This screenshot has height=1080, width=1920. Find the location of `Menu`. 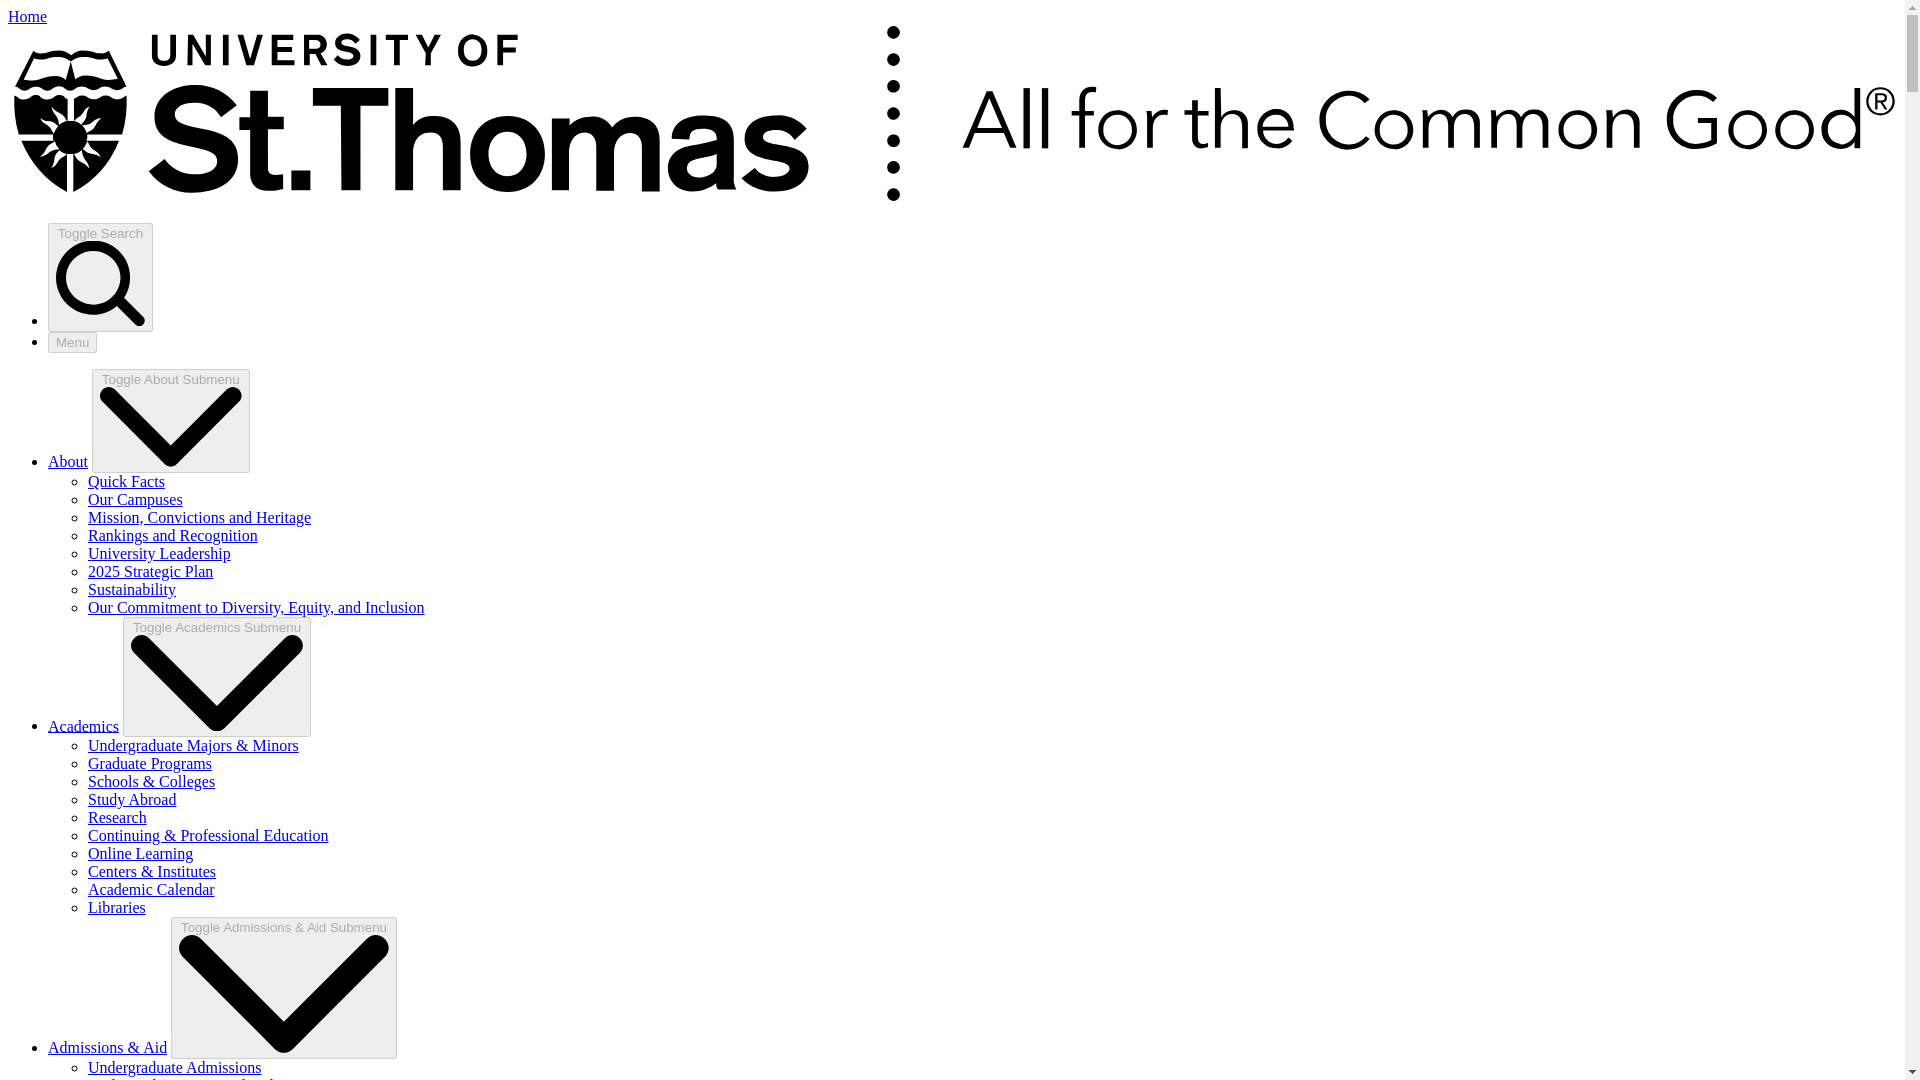

Menu is located at coordinates (72, 342).